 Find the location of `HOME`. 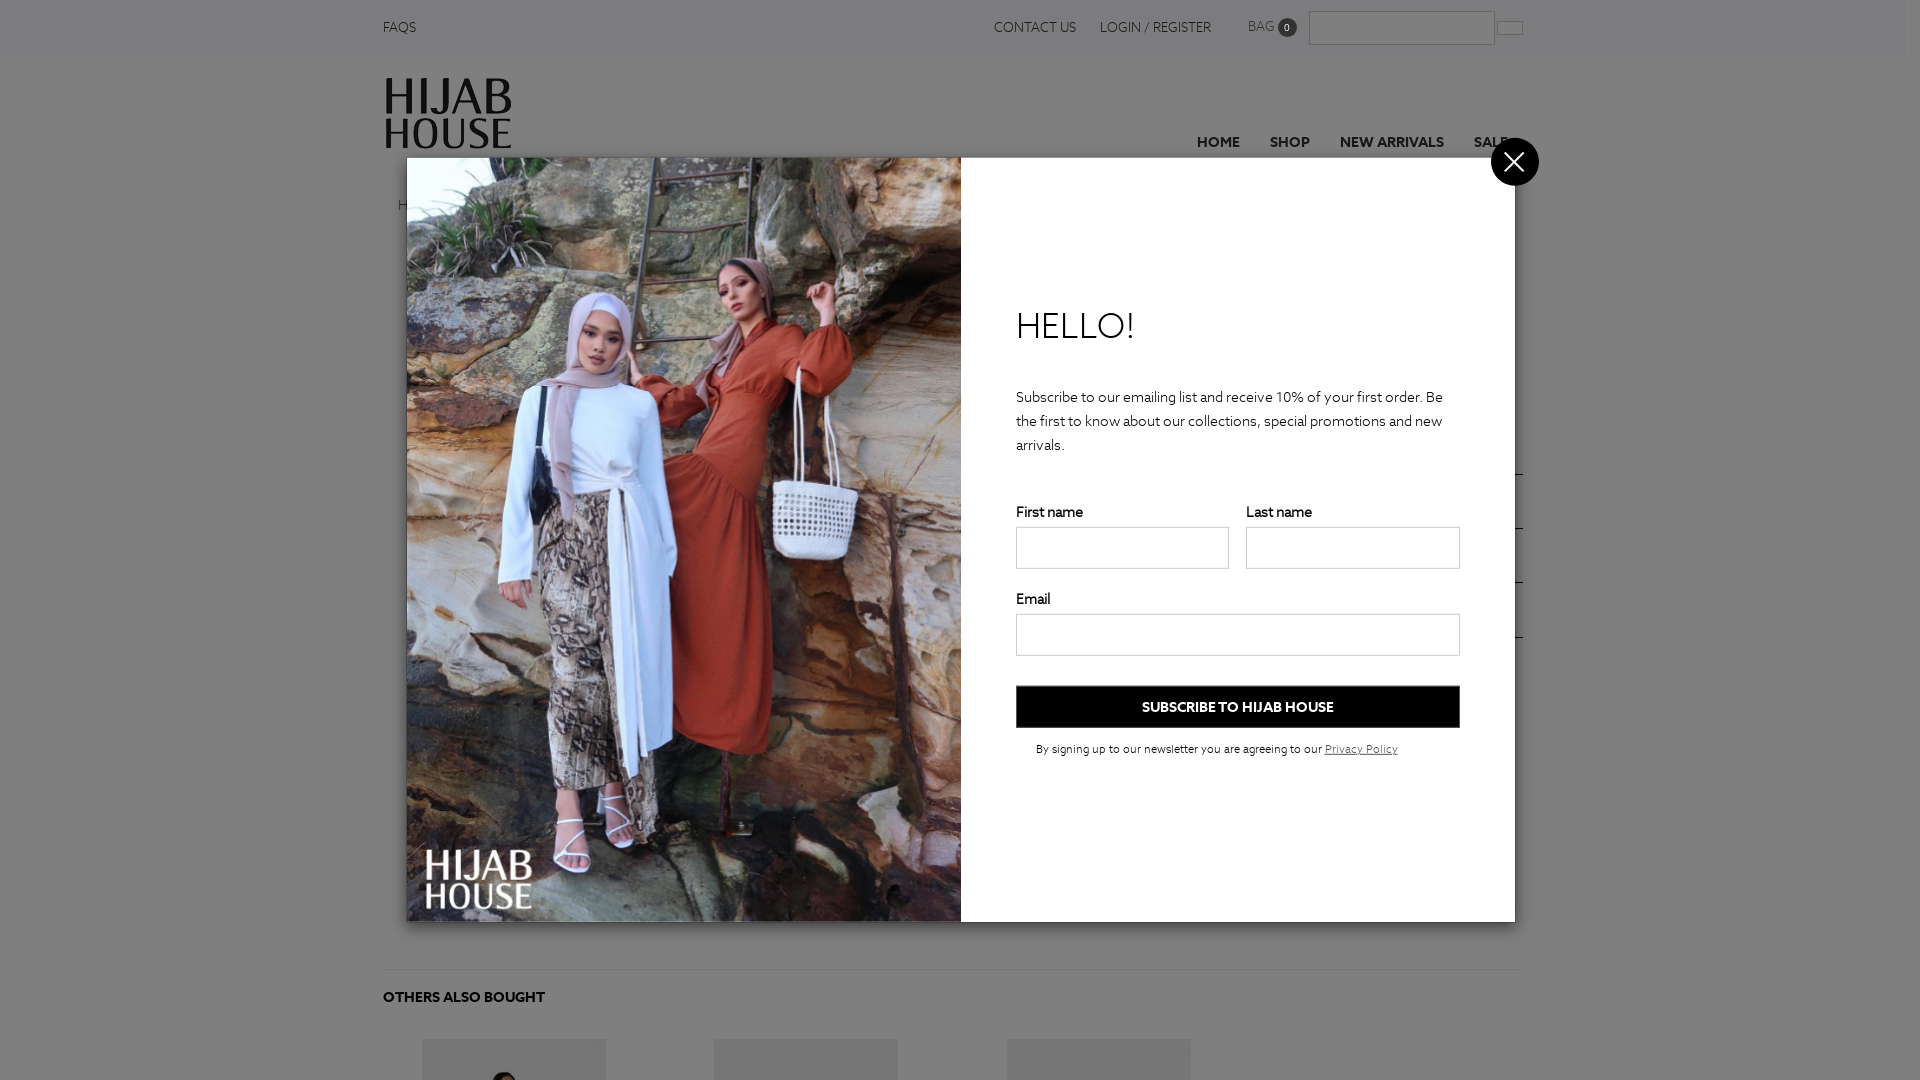

HOME is located at coordinates (1218, 112).